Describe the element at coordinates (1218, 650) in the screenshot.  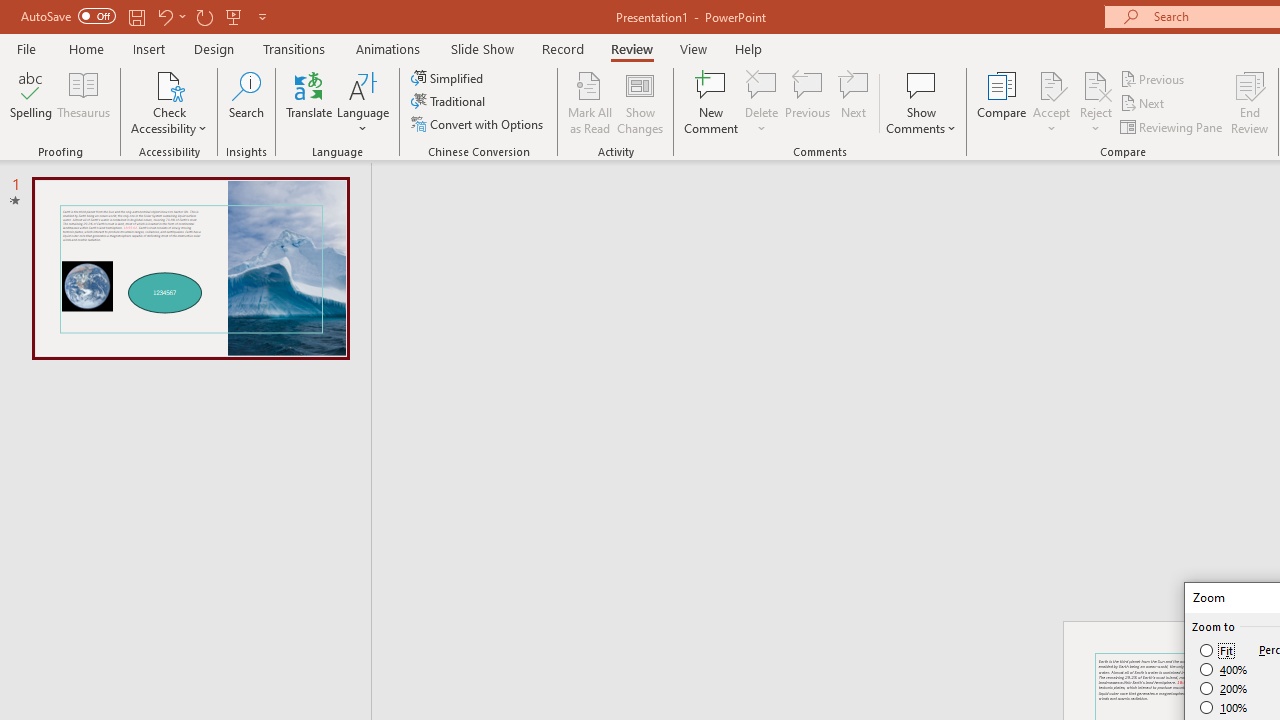
I see `Fit` at that location.